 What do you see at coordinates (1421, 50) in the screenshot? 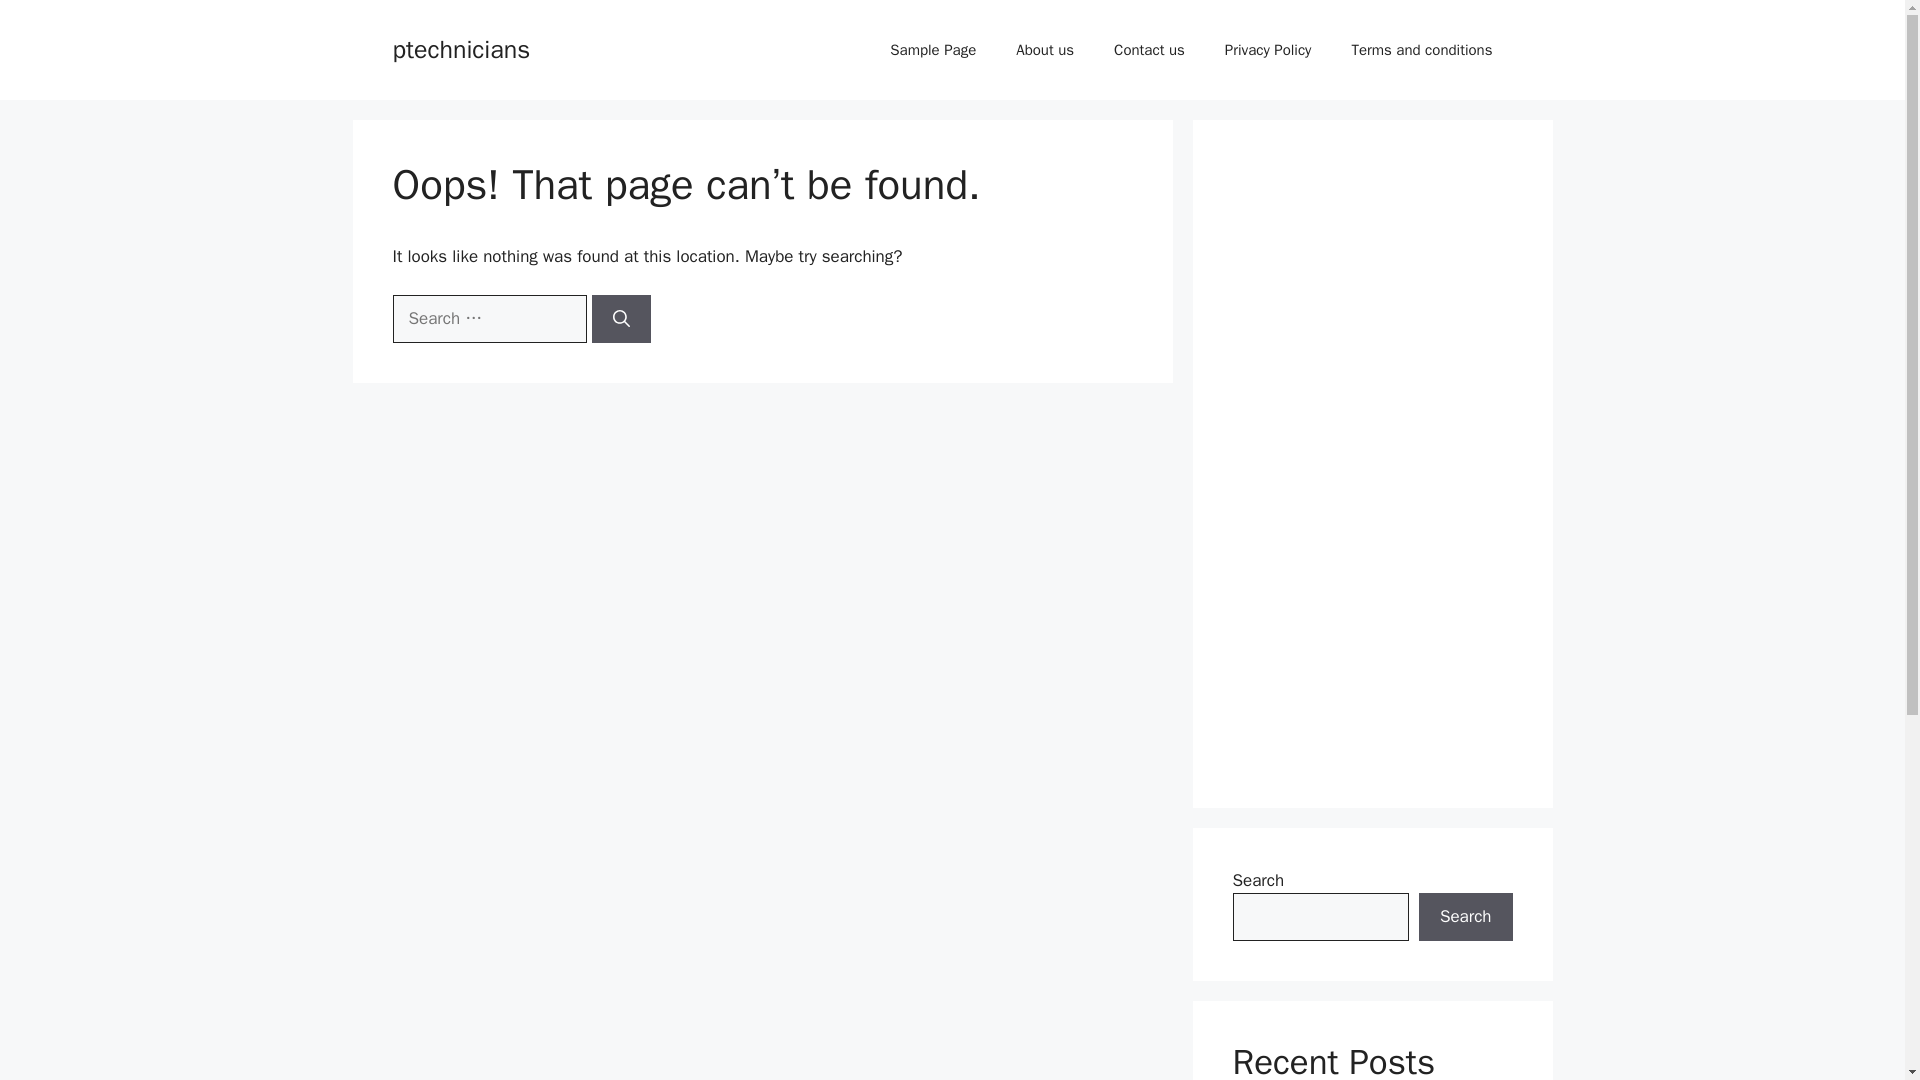
I see `Terms and conditions` at bounding box center [1421, 50].